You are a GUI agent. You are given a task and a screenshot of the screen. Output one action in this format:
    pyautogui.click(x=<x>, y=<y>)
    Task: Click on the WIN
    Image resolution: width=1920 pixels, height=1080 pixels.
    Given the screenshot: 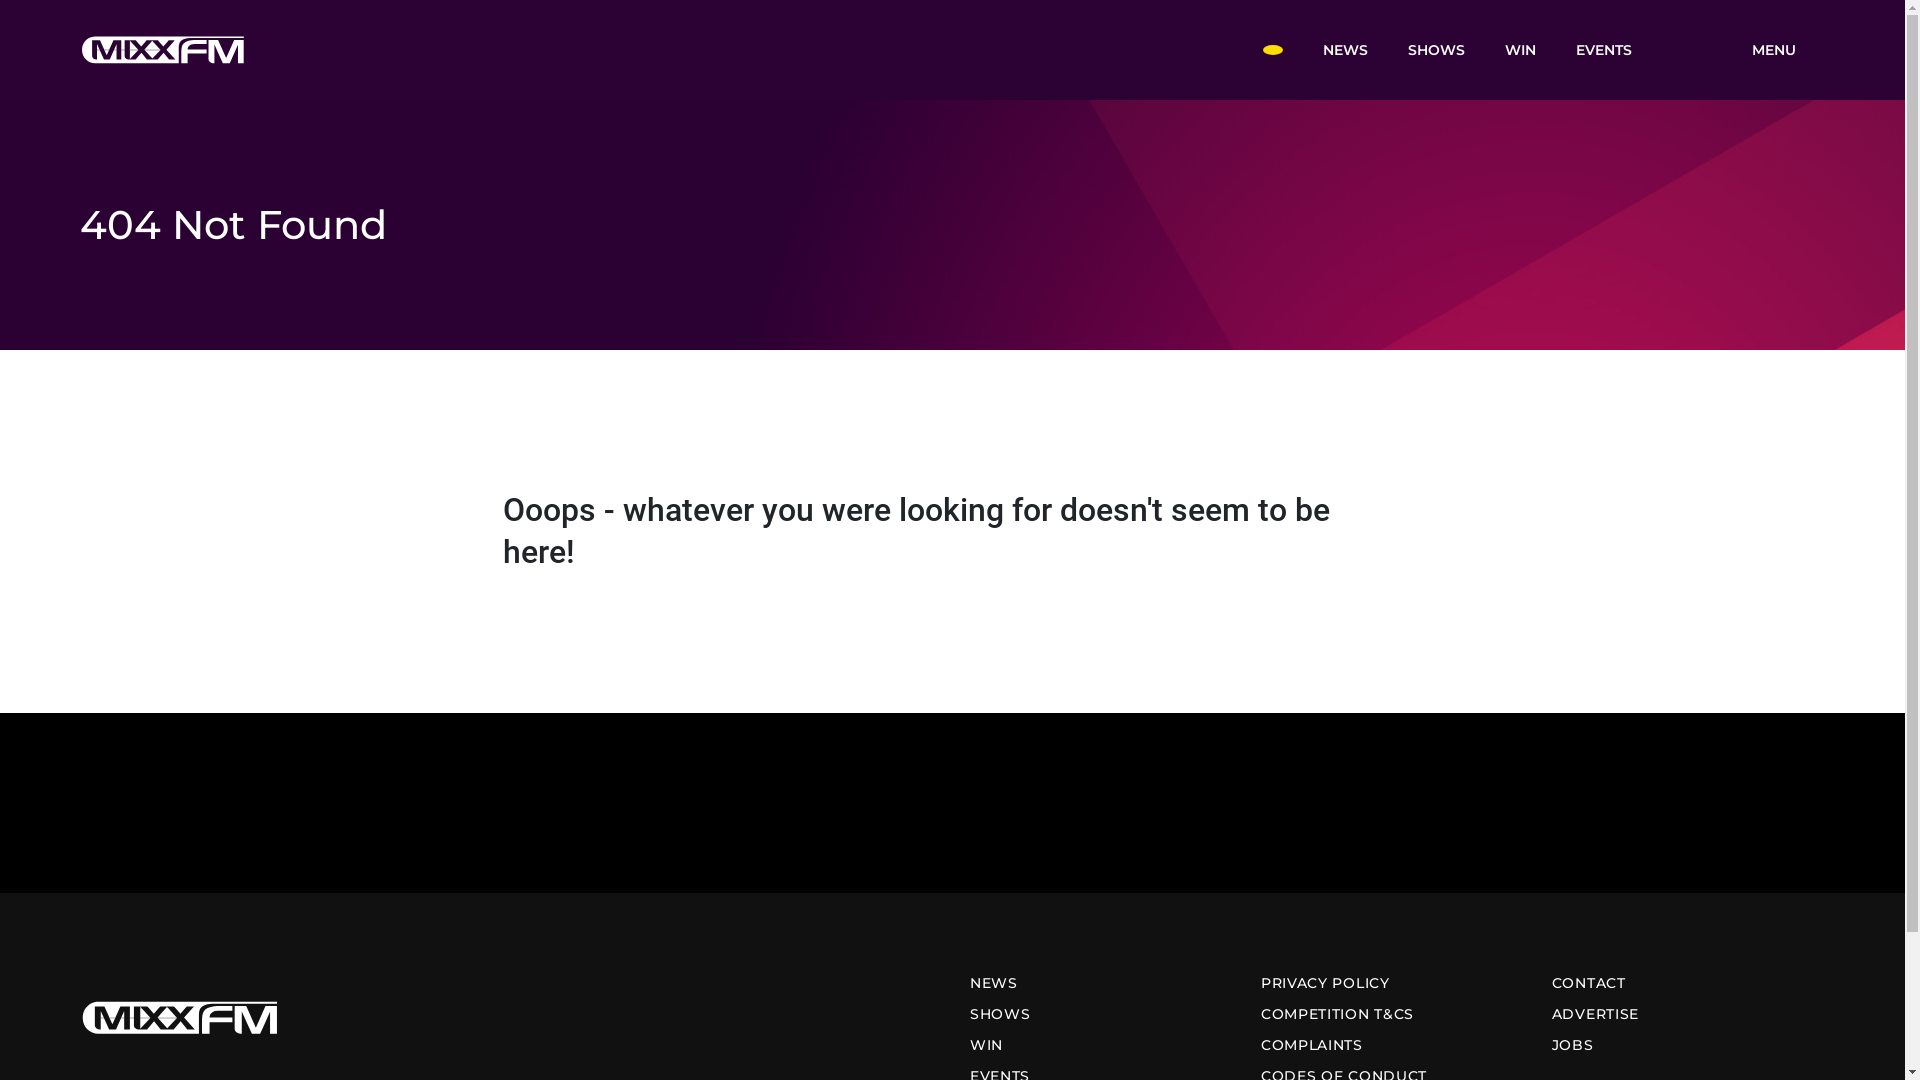 What is the action you would take?
    pyautogui.click(x=1520, y=49)
    